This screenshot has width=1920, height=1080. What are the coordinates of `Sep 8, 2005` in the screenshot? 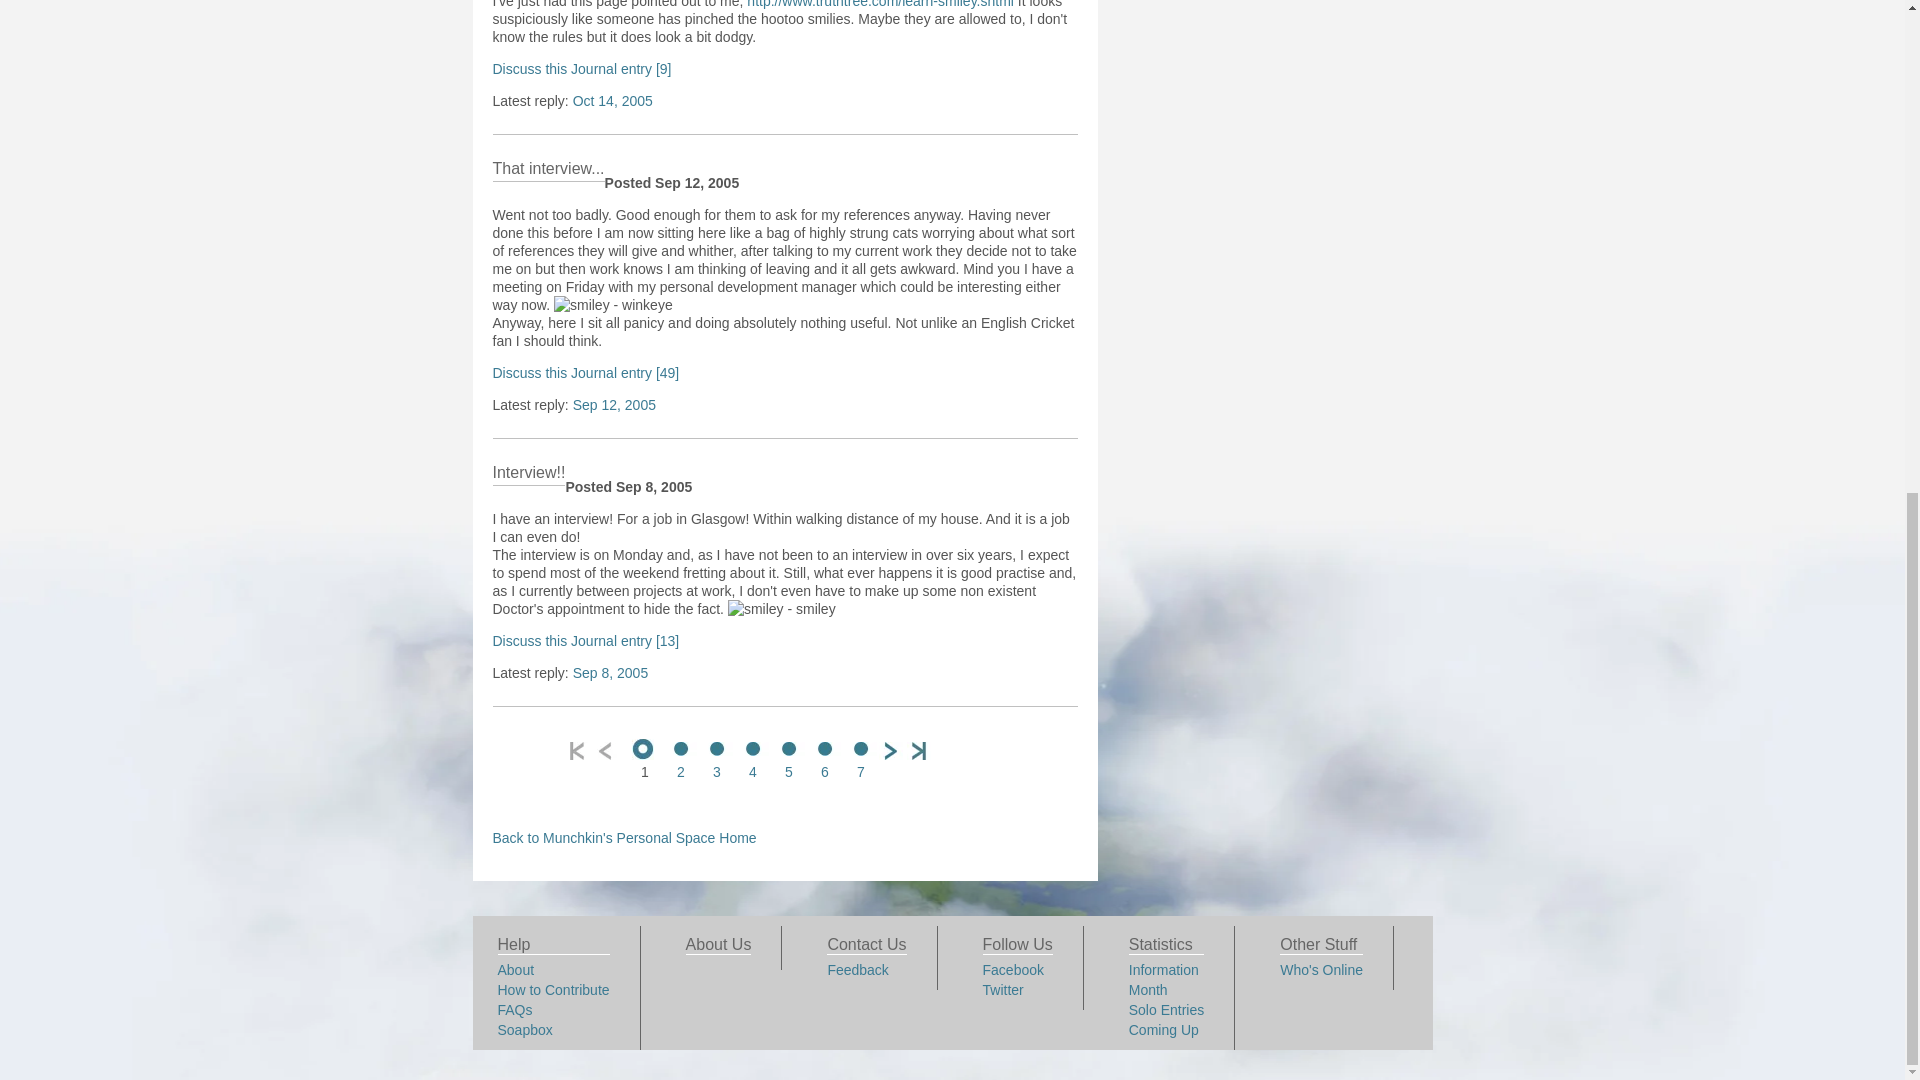 It's located at (610, 673).